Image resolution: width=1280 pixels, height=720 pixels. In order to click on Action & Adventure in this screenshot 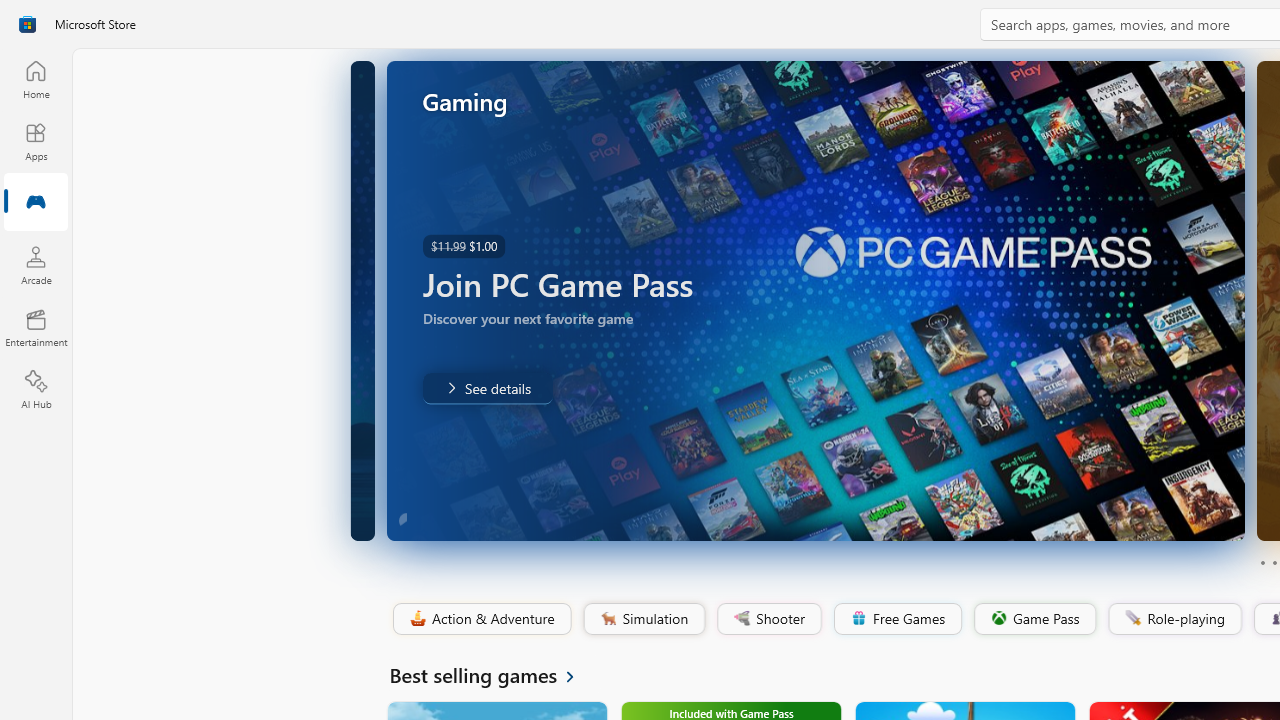, I will do `click(480, 619)`.